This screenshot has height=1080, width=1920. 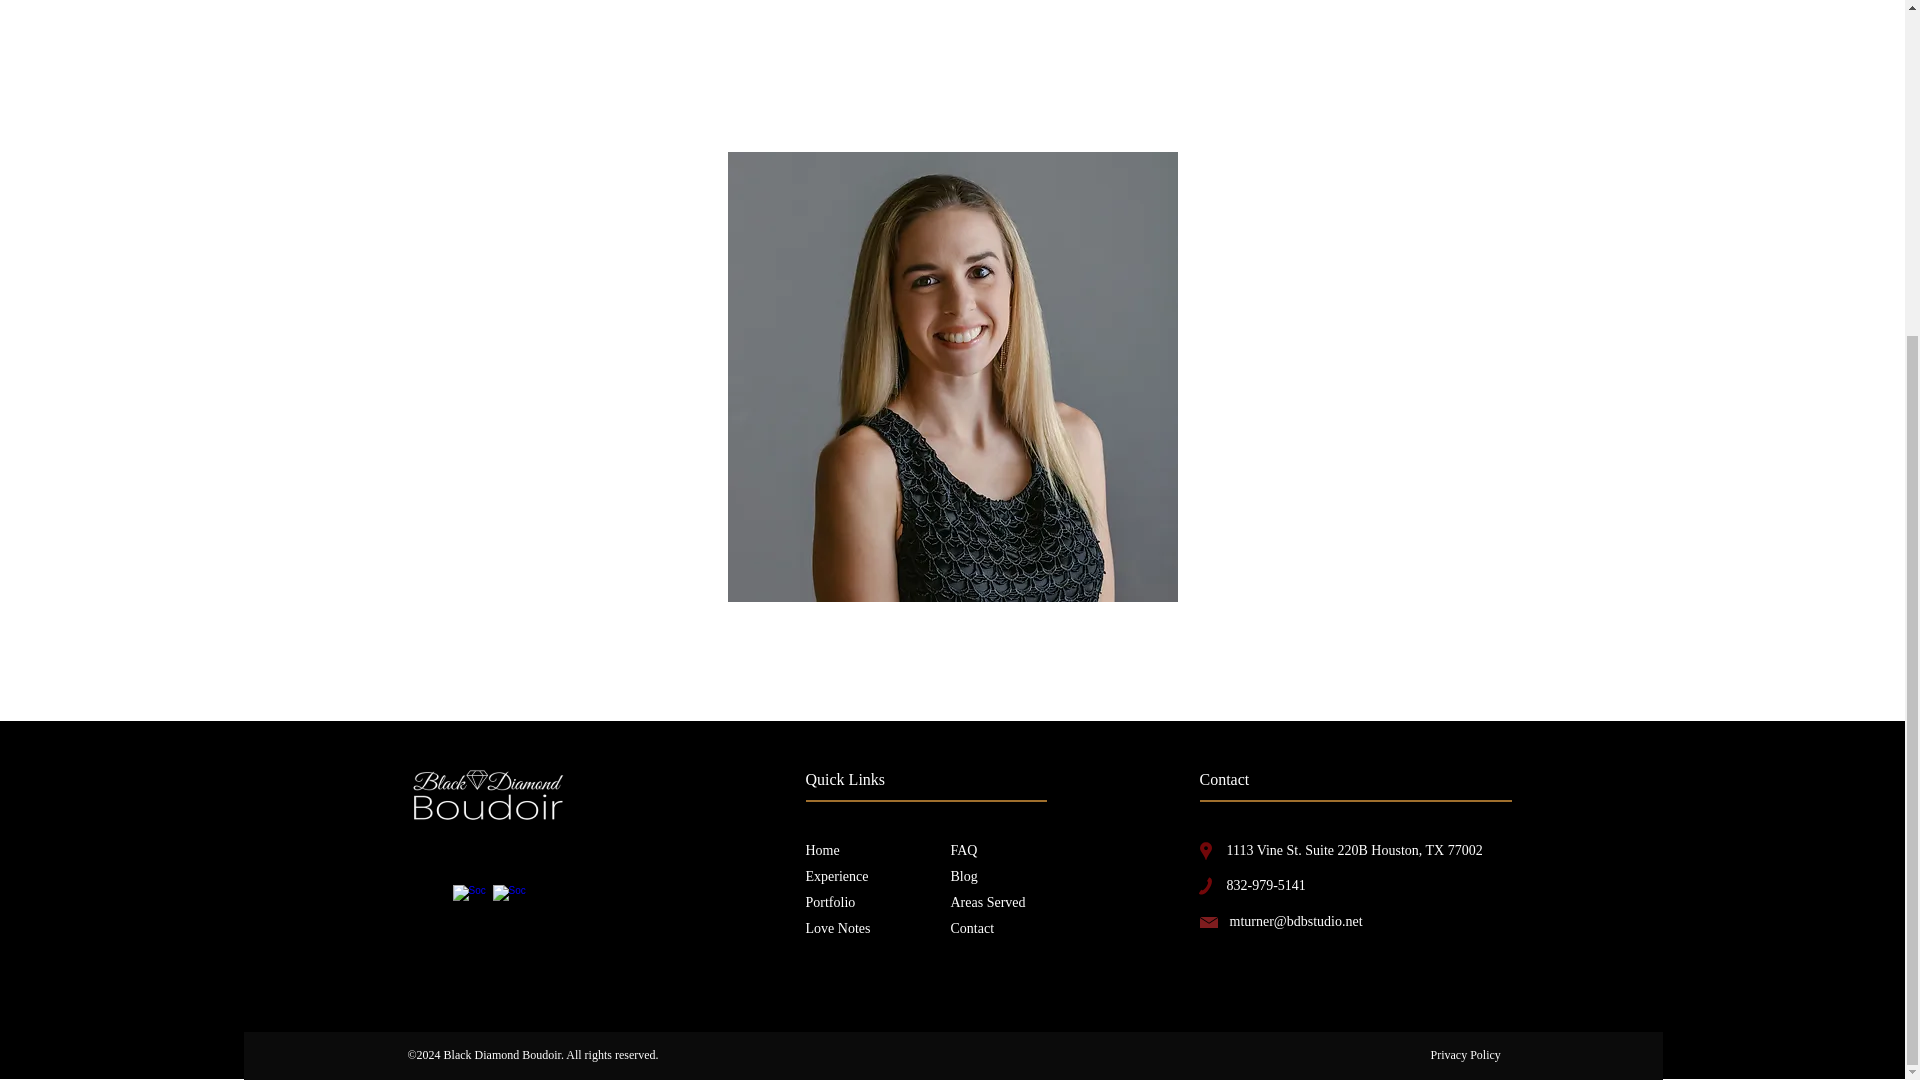 I want to click on 832-979-5141, so click(x=1266, y=886).